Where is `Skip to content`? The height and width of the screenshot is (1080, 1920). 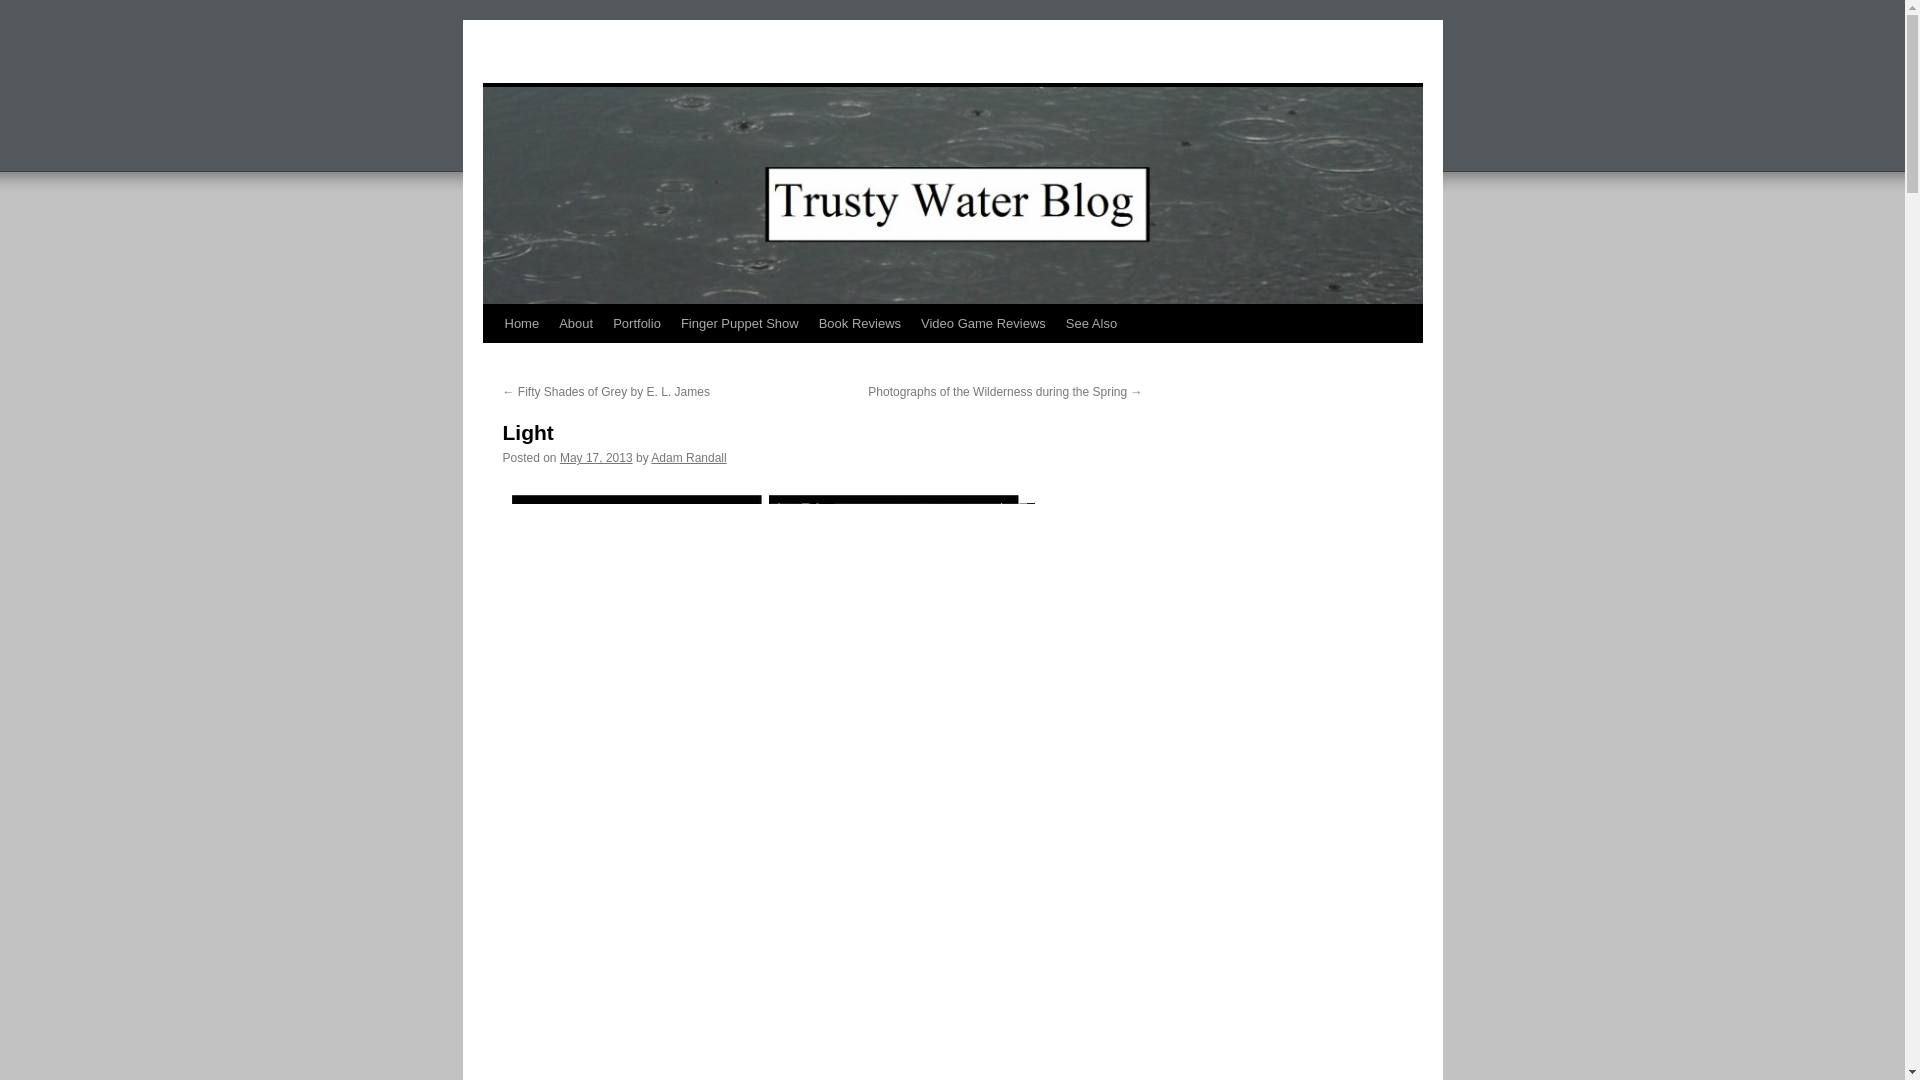 Skip to content is located at coordinates (491, 360).